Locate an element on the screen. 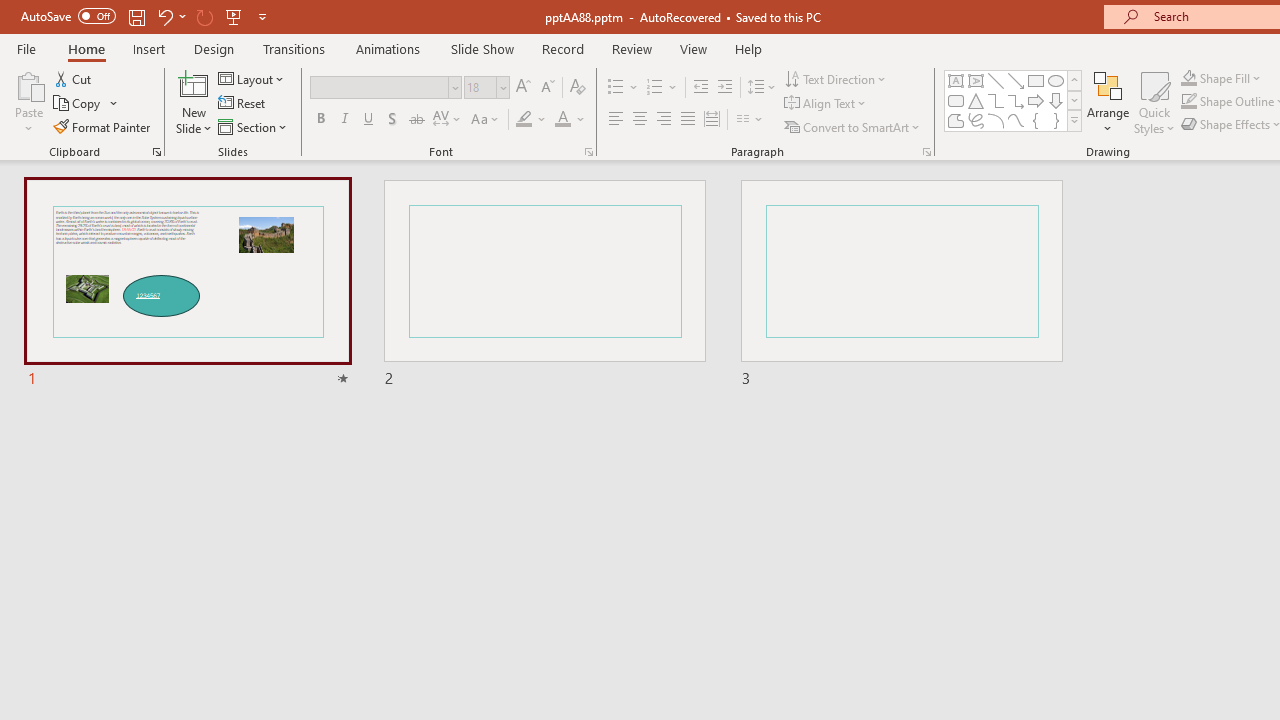 The height and width of the screenshot is (720, 1280). Clear Formatting is located at coordinates (578, 88).